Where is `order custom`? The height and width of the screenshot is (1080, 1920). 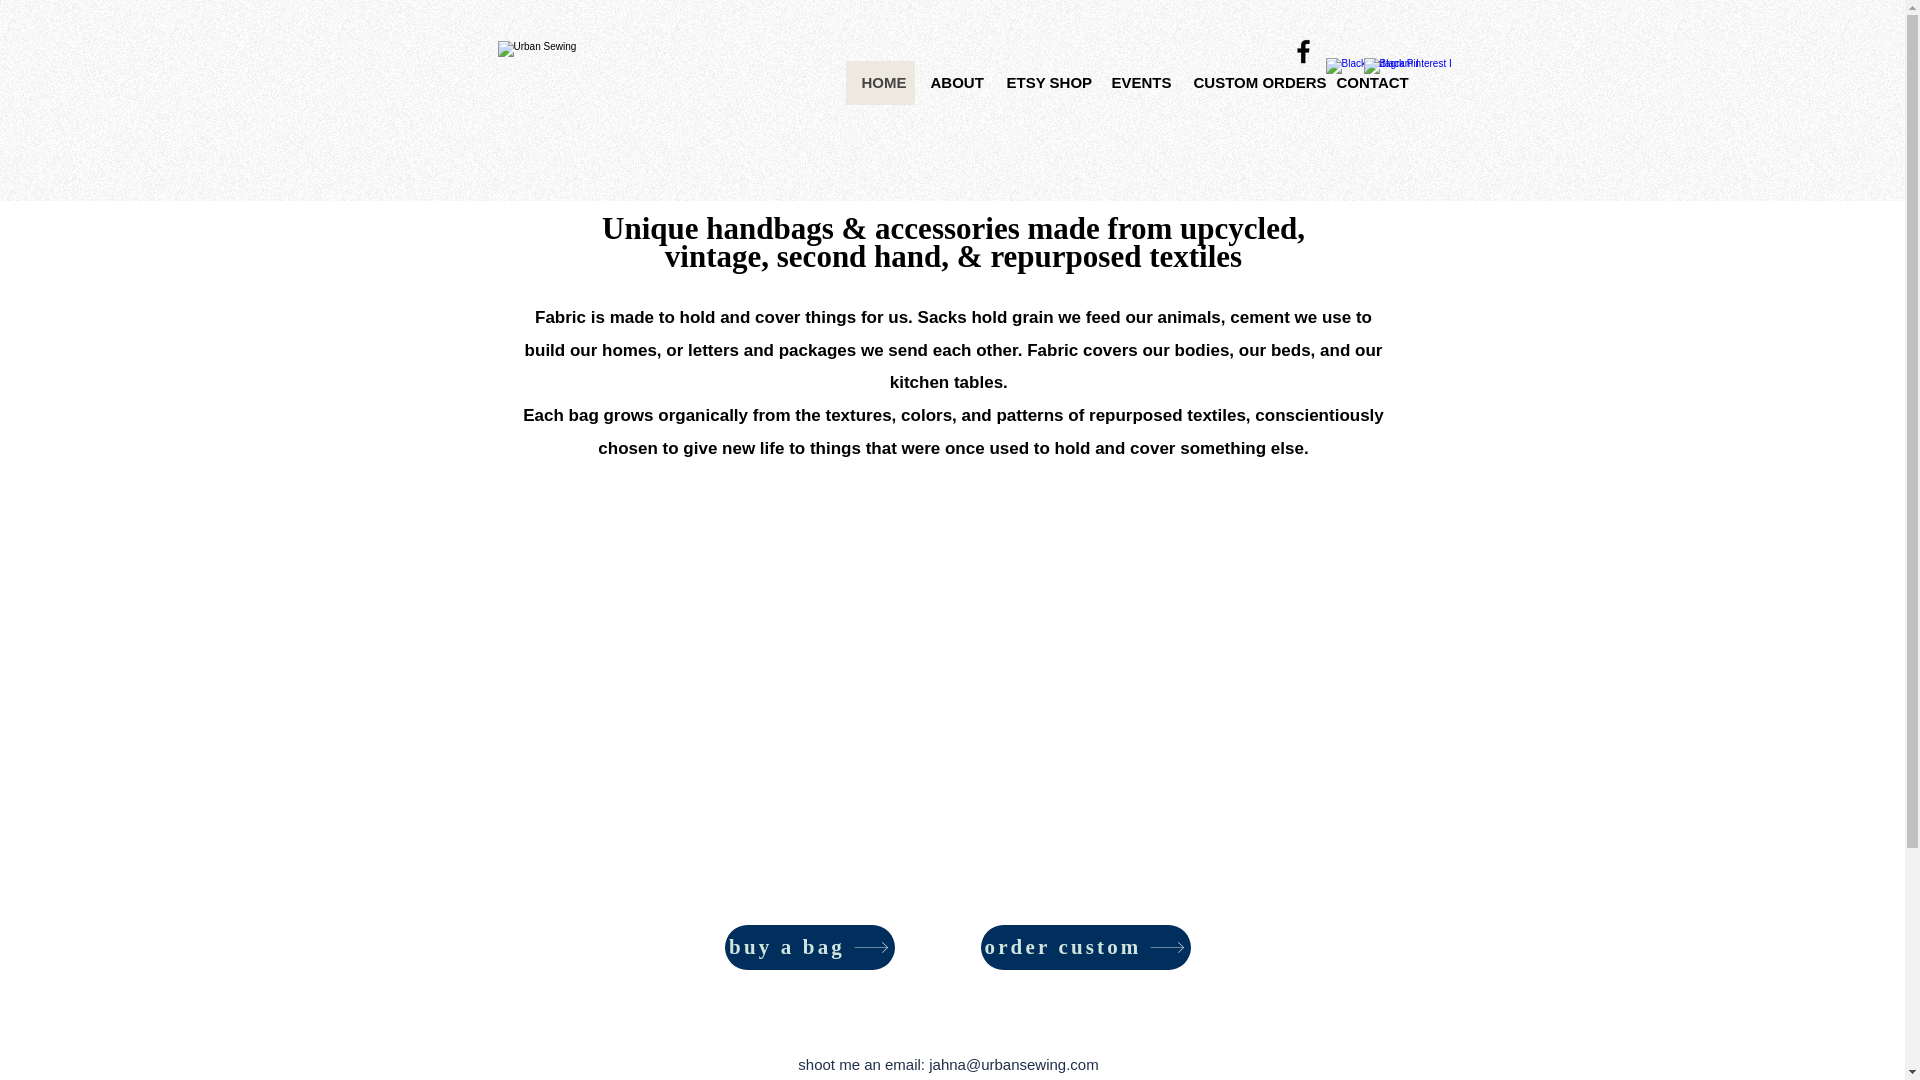 order custom is located at coordinates (1084, 946).